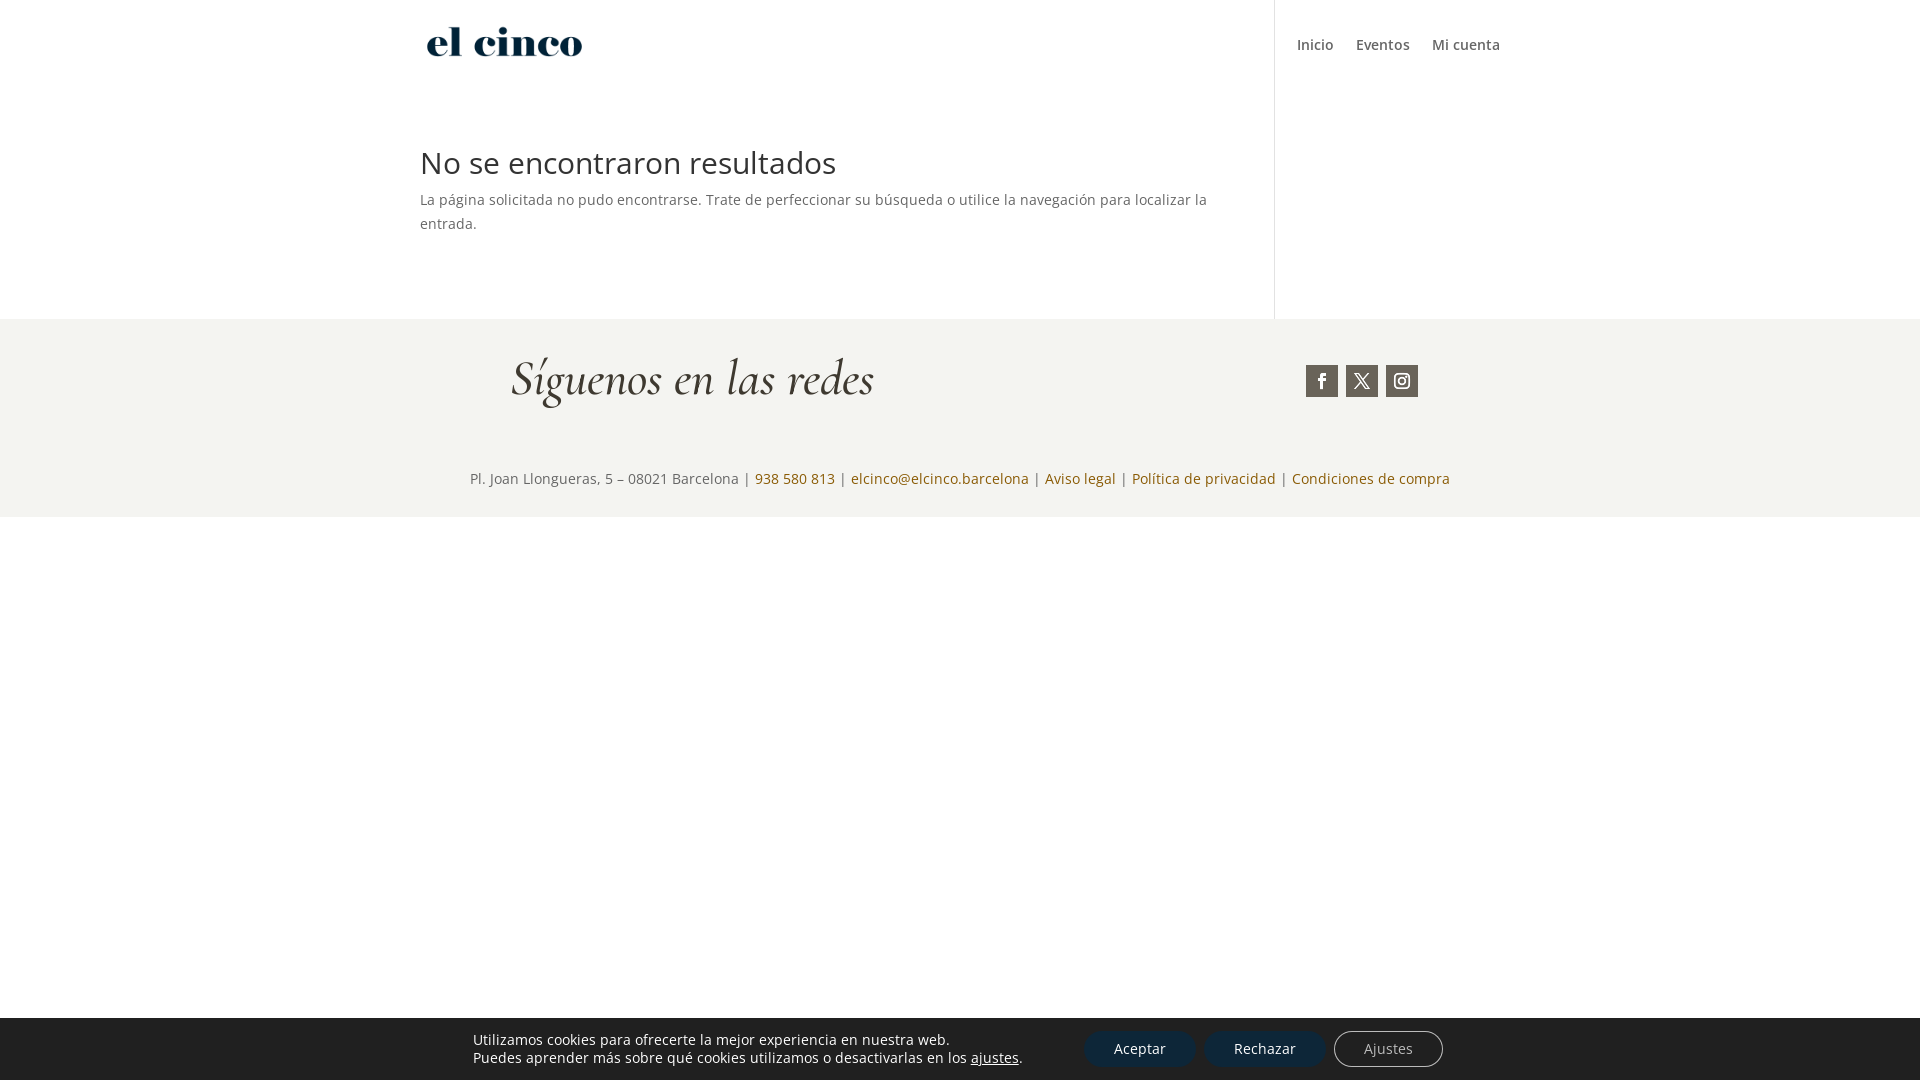 This screenshot has height=1080, width=1920. Describe the element at coordinates (1466, 64) in the screenshot. I see `Mi cuenta` at that location.